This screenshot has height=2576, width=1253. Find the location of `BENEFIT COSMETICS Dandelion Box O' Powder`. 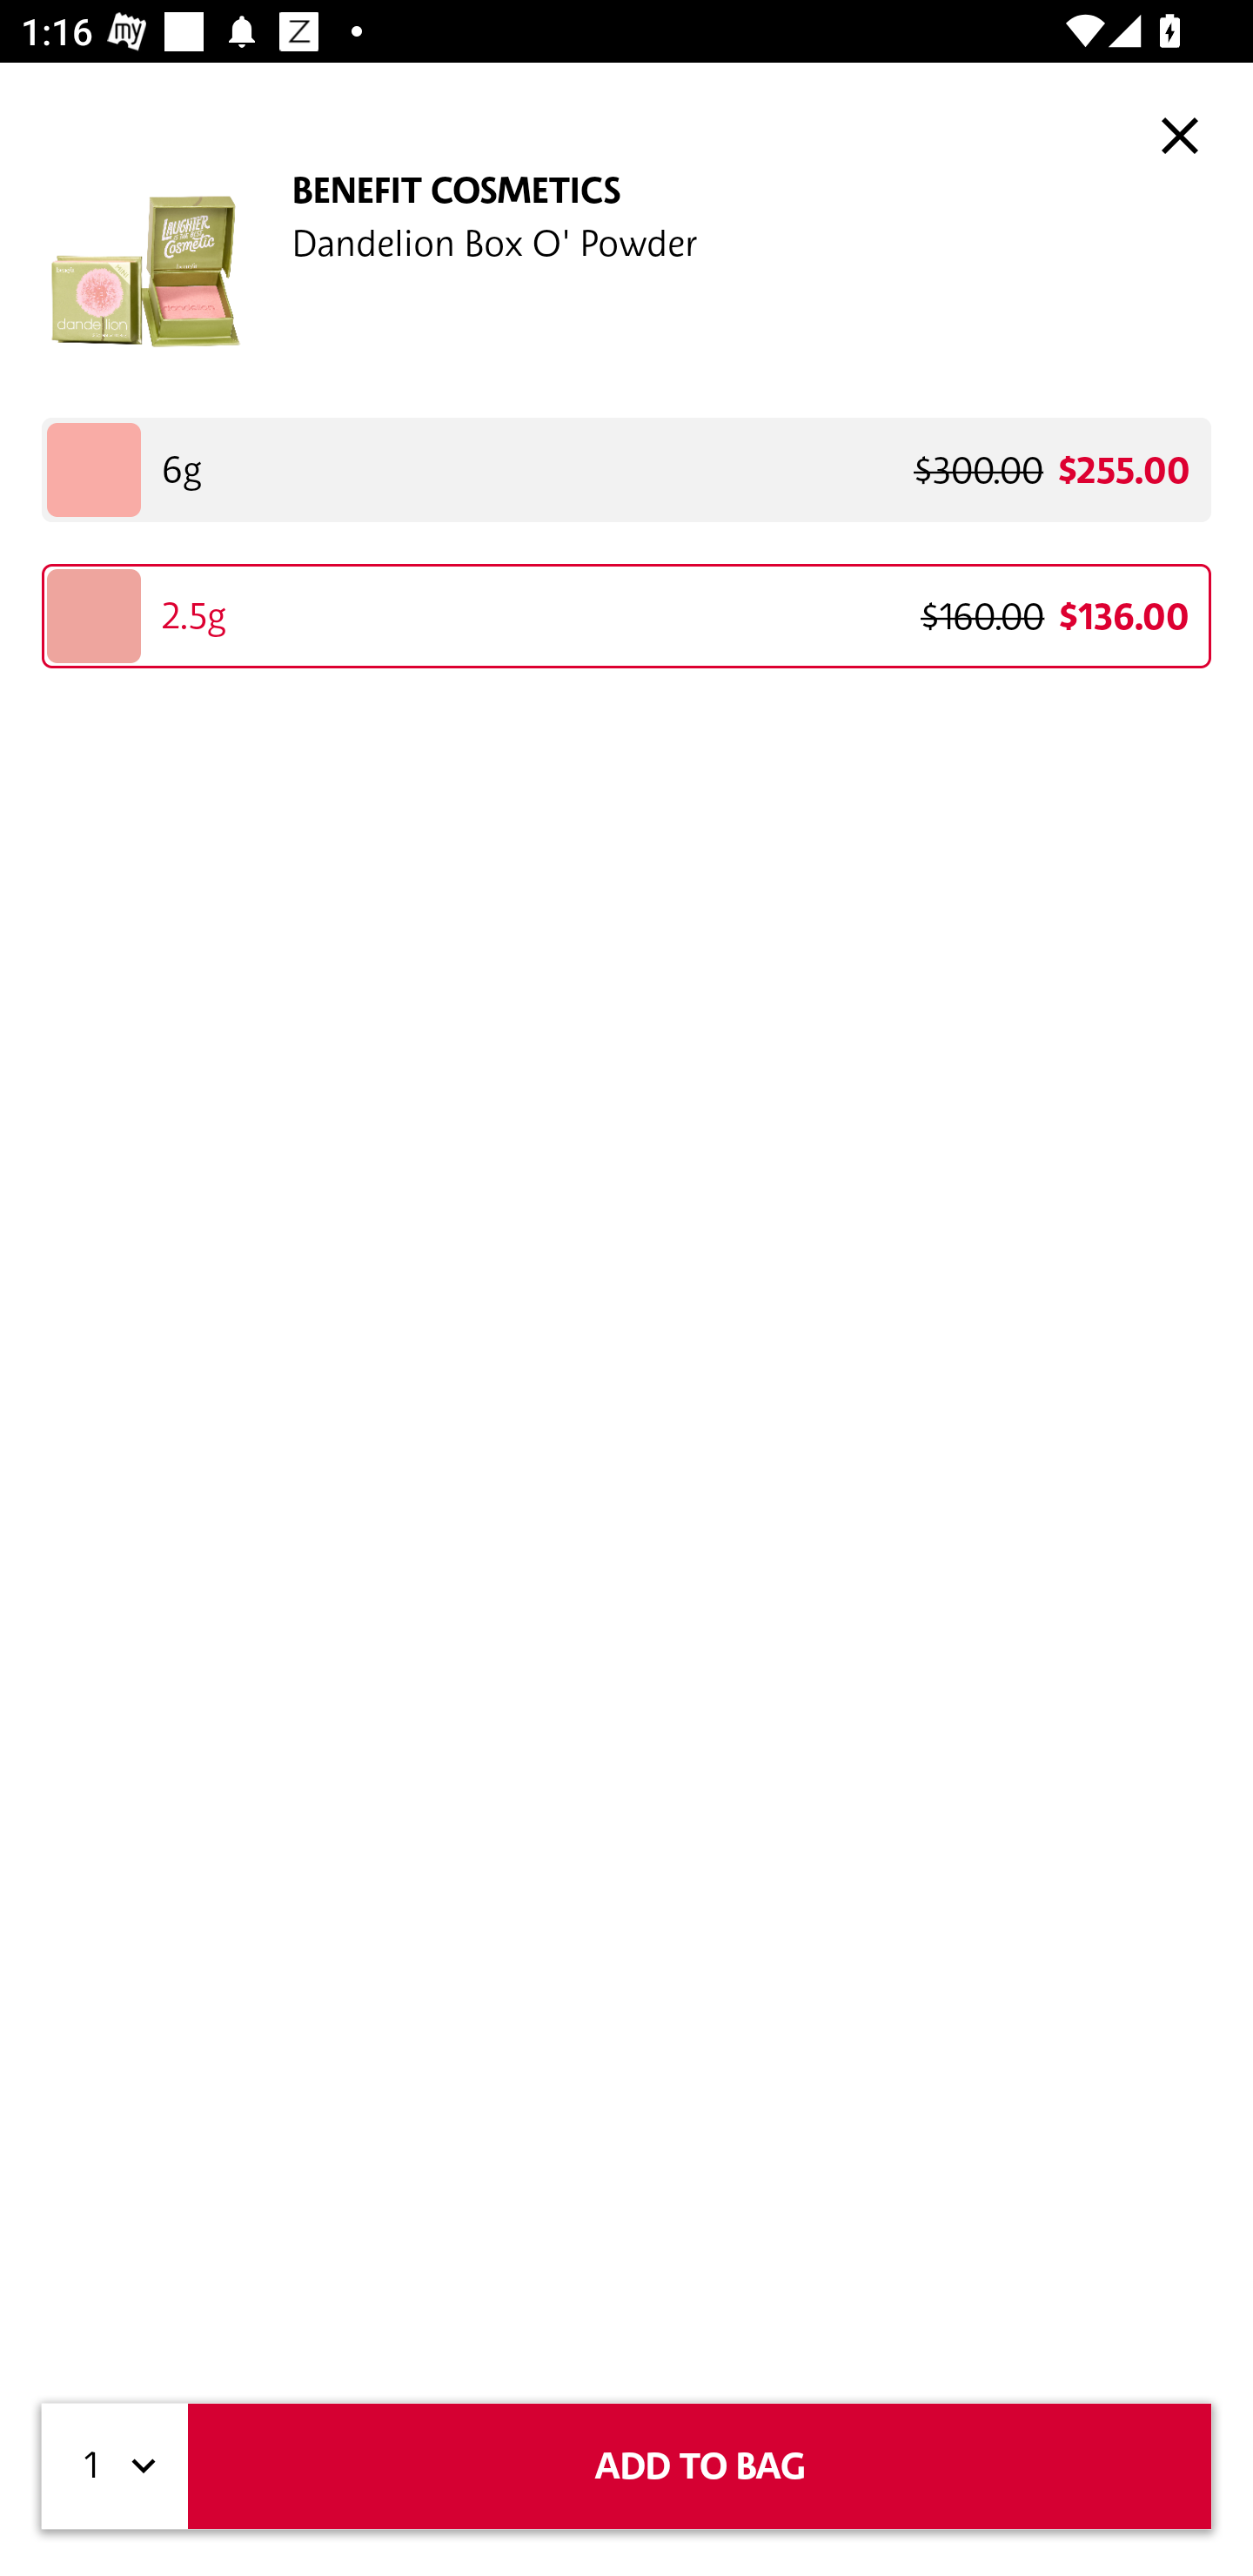

BENEFIT COSMETICS Dandelion Box O' Powder is located at coordinates (626, 272).